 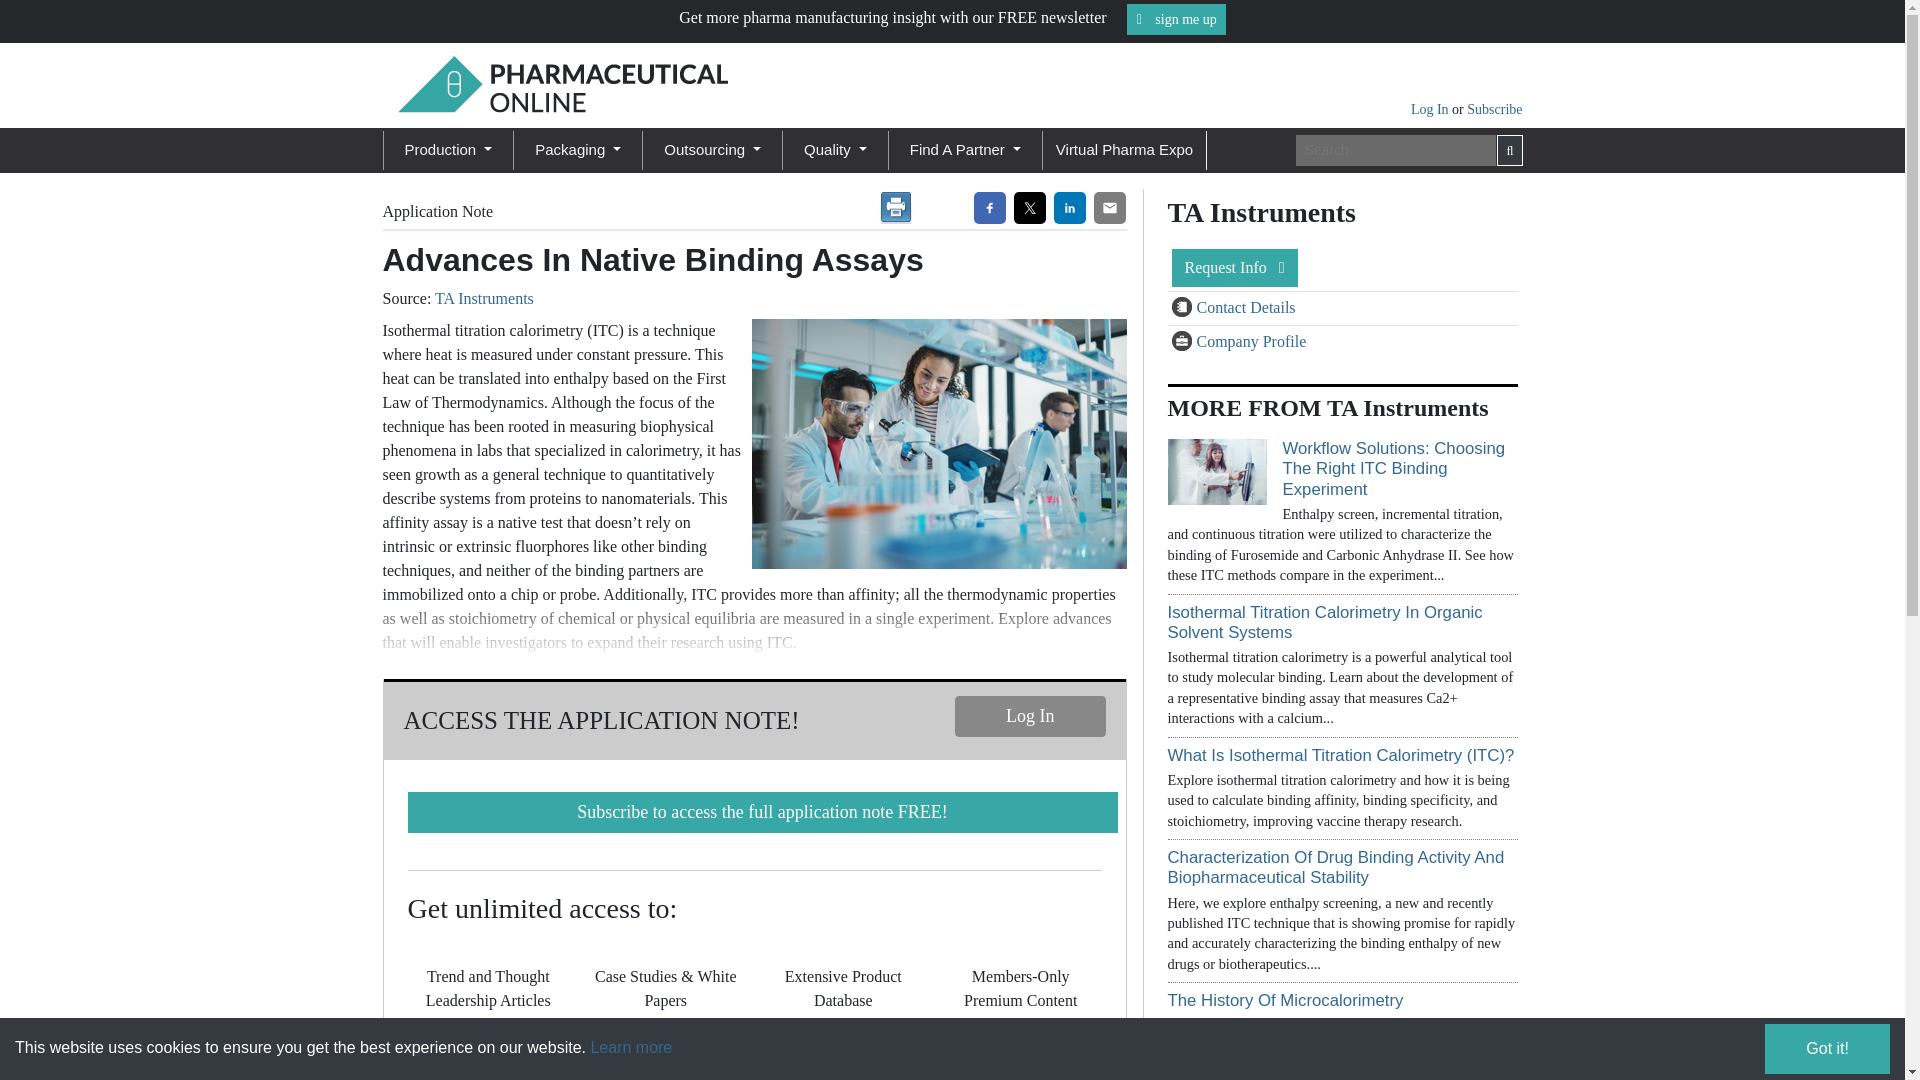 What do you see at coordinates (1184, 308) in the screenshot?
I see `Contact Details` at bounding box center [1184, 308].